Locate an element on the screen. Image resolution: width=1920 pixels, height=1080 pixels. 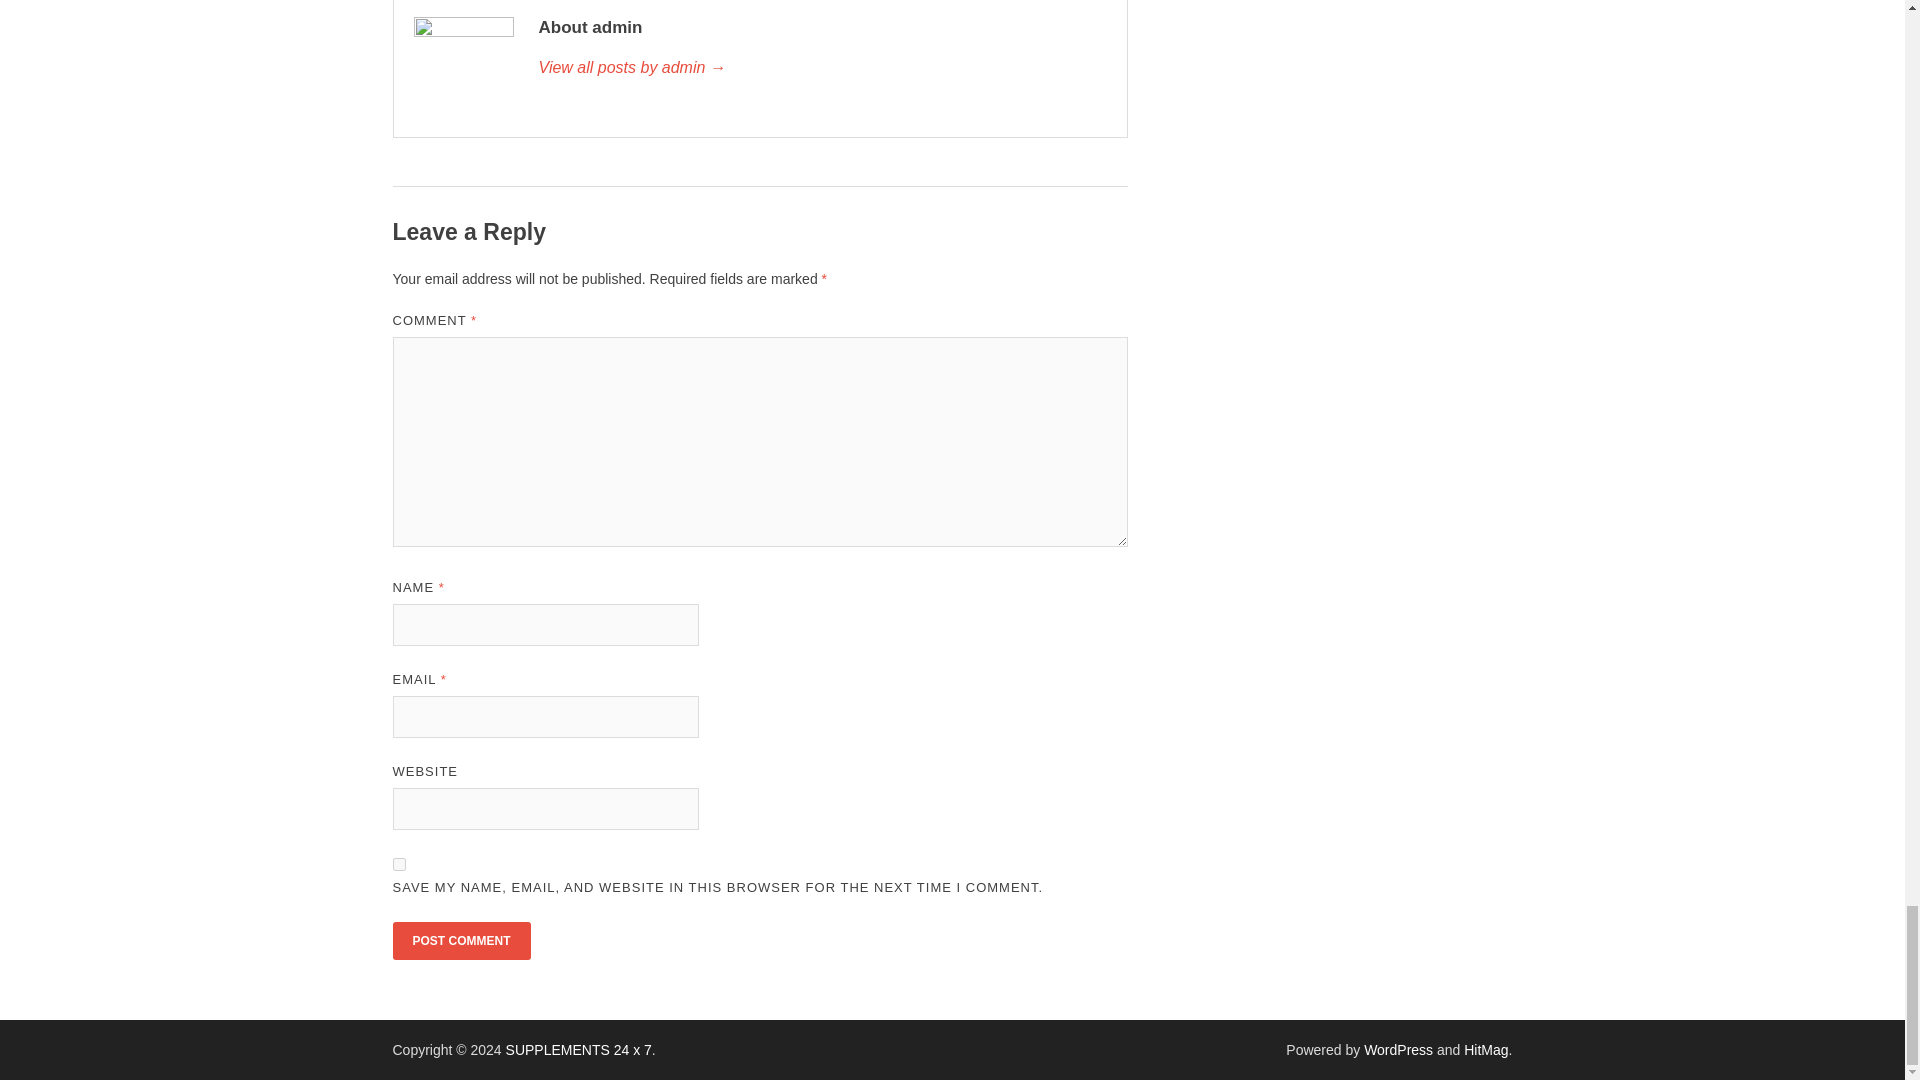
Post Comment is located at coordinates (460, 941).